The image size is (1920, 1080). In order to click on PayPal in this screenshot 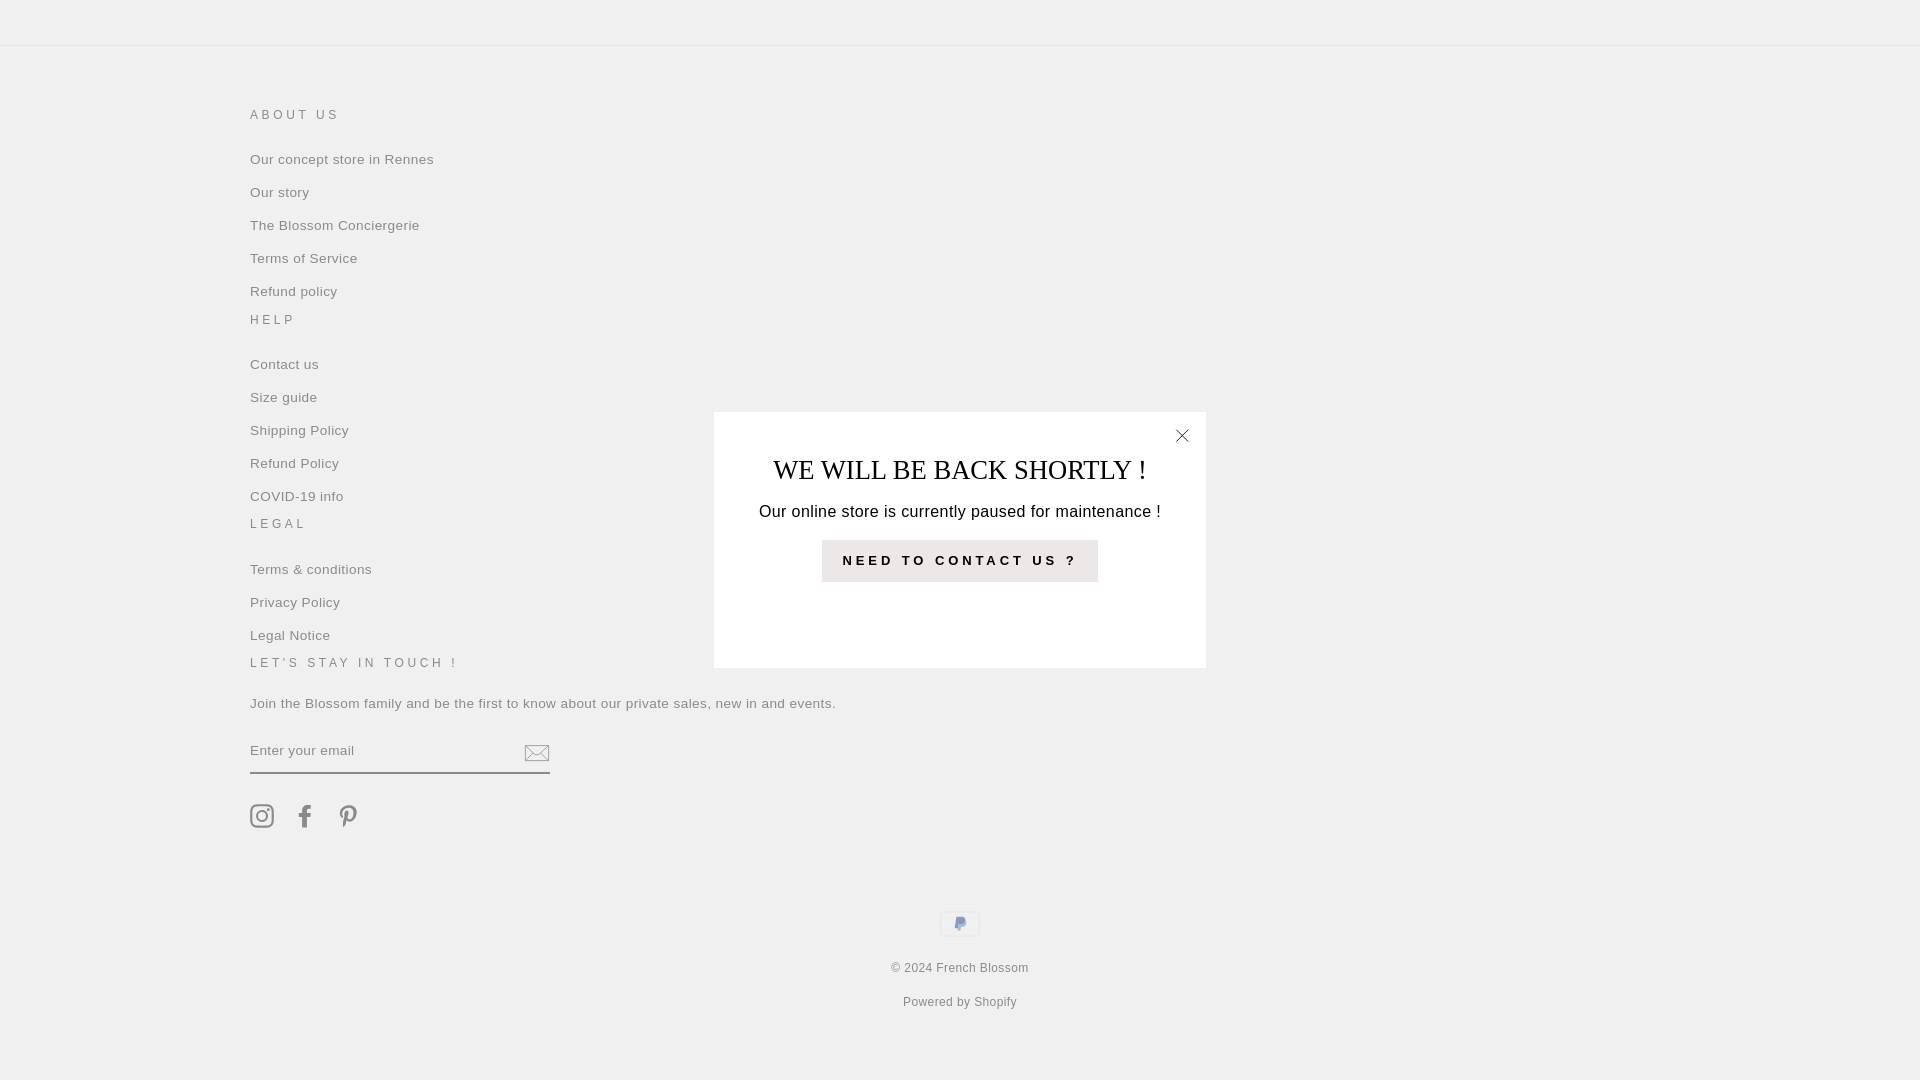, I will do `click(960, 923)`.